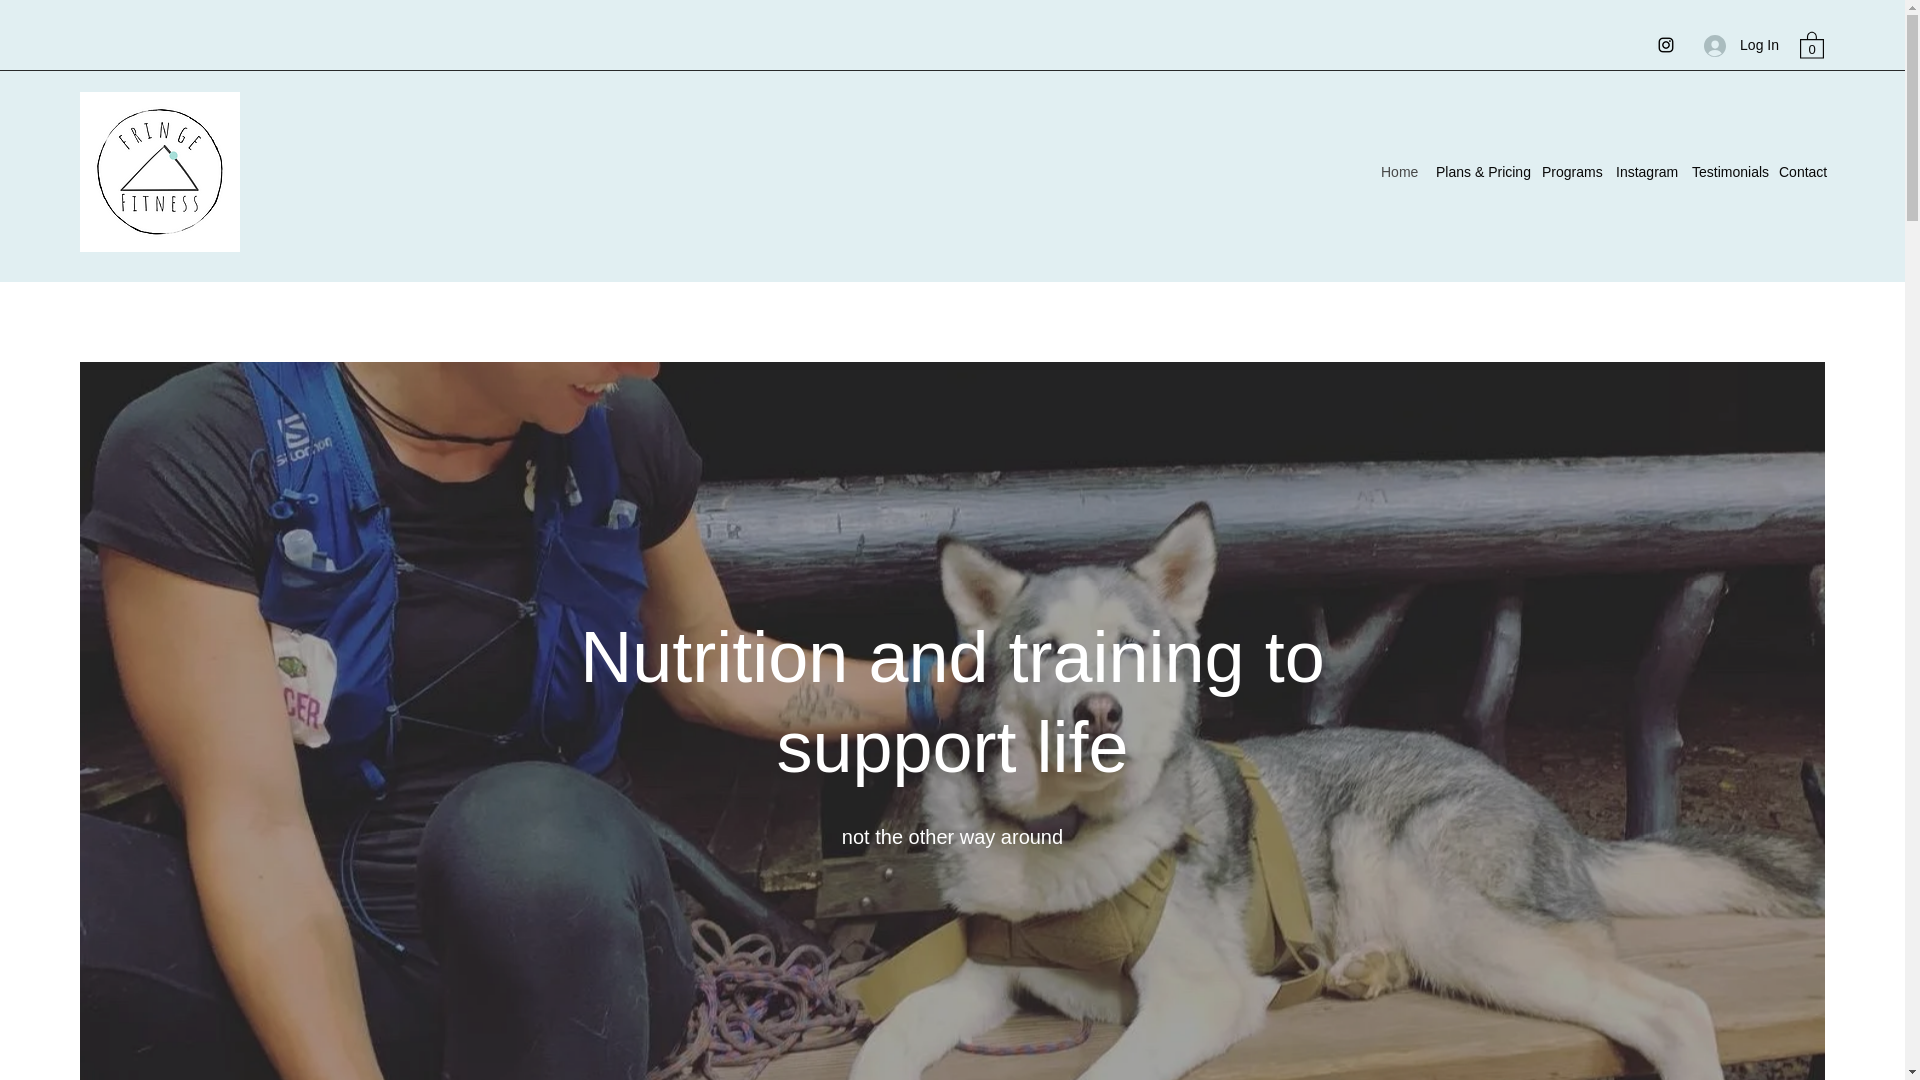 The image size is (1920, 1080). What do you see at coordinates (1724, 171) in the screenshot?
I see `Testimonials` at bounding box center [1724, 171].